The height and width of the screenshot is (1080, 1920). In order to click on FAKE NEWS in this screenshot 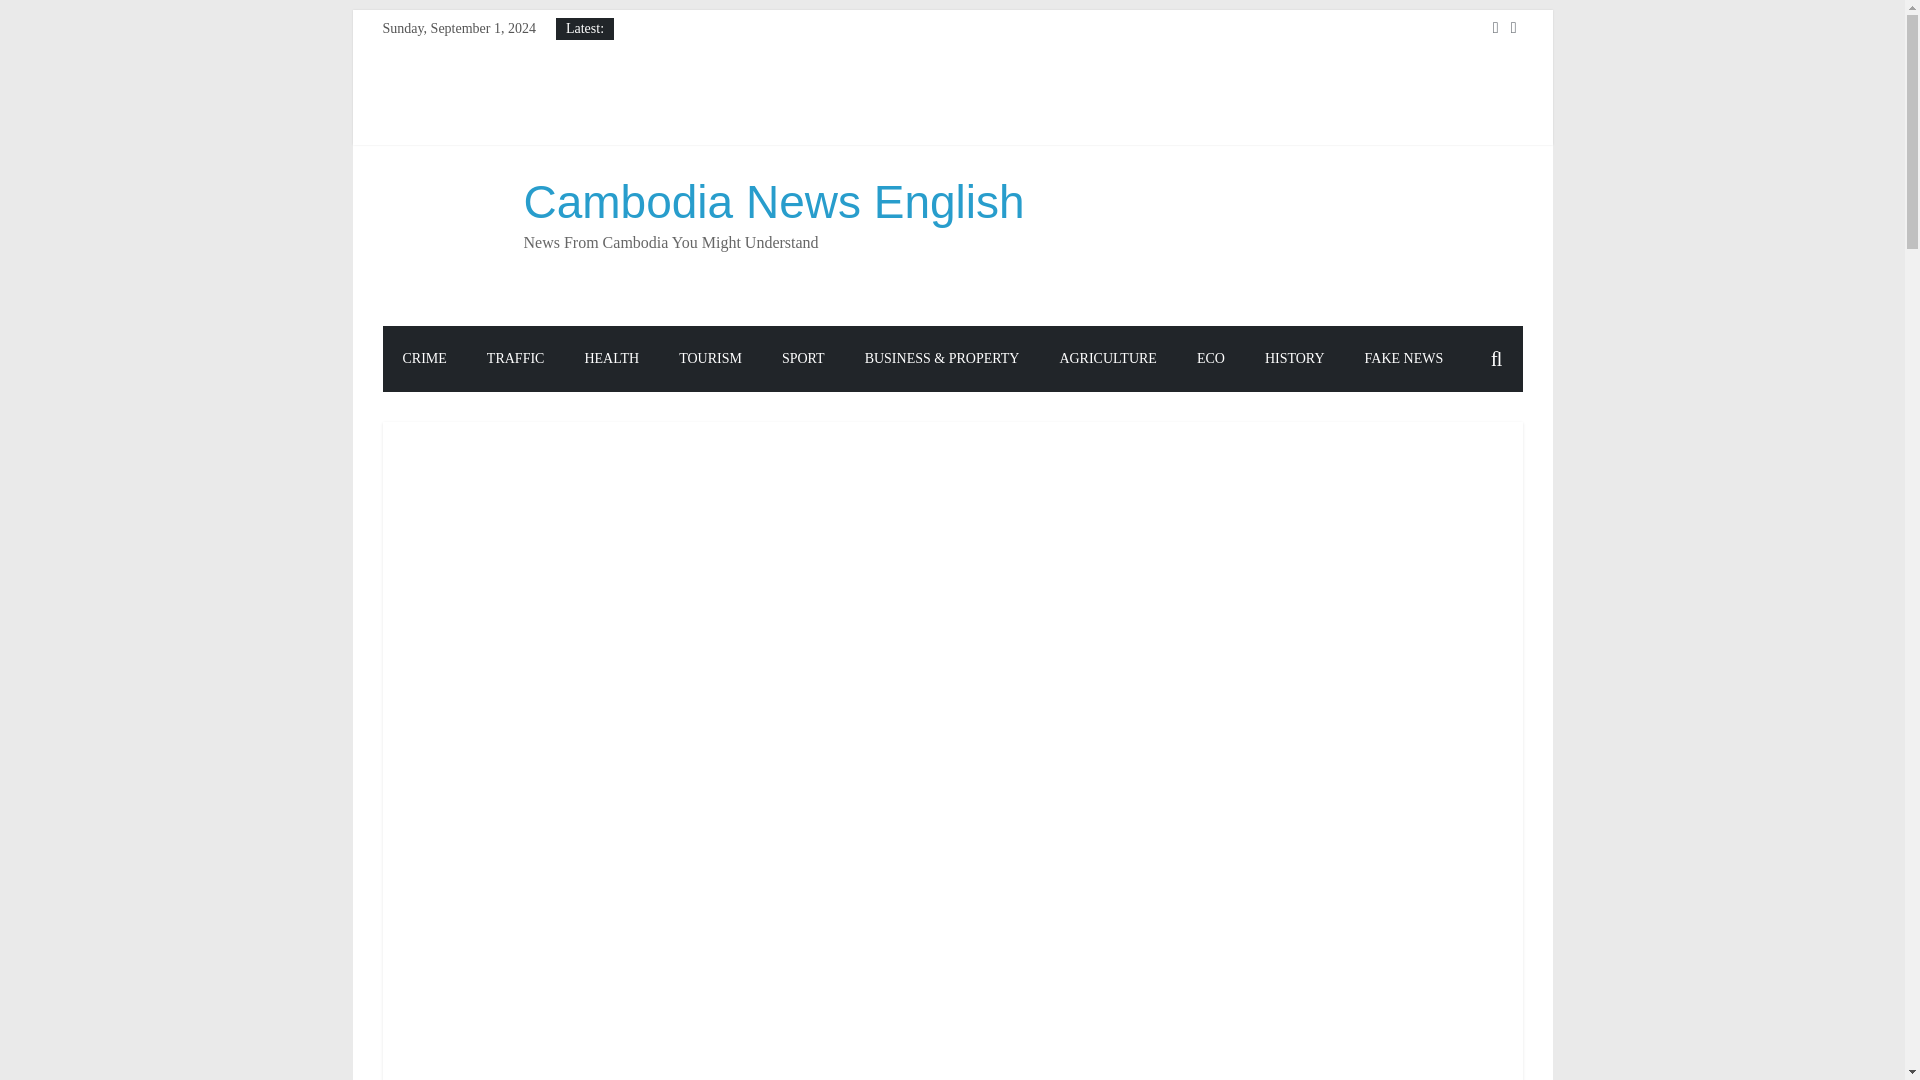, I will do `click(1404, 359)`.